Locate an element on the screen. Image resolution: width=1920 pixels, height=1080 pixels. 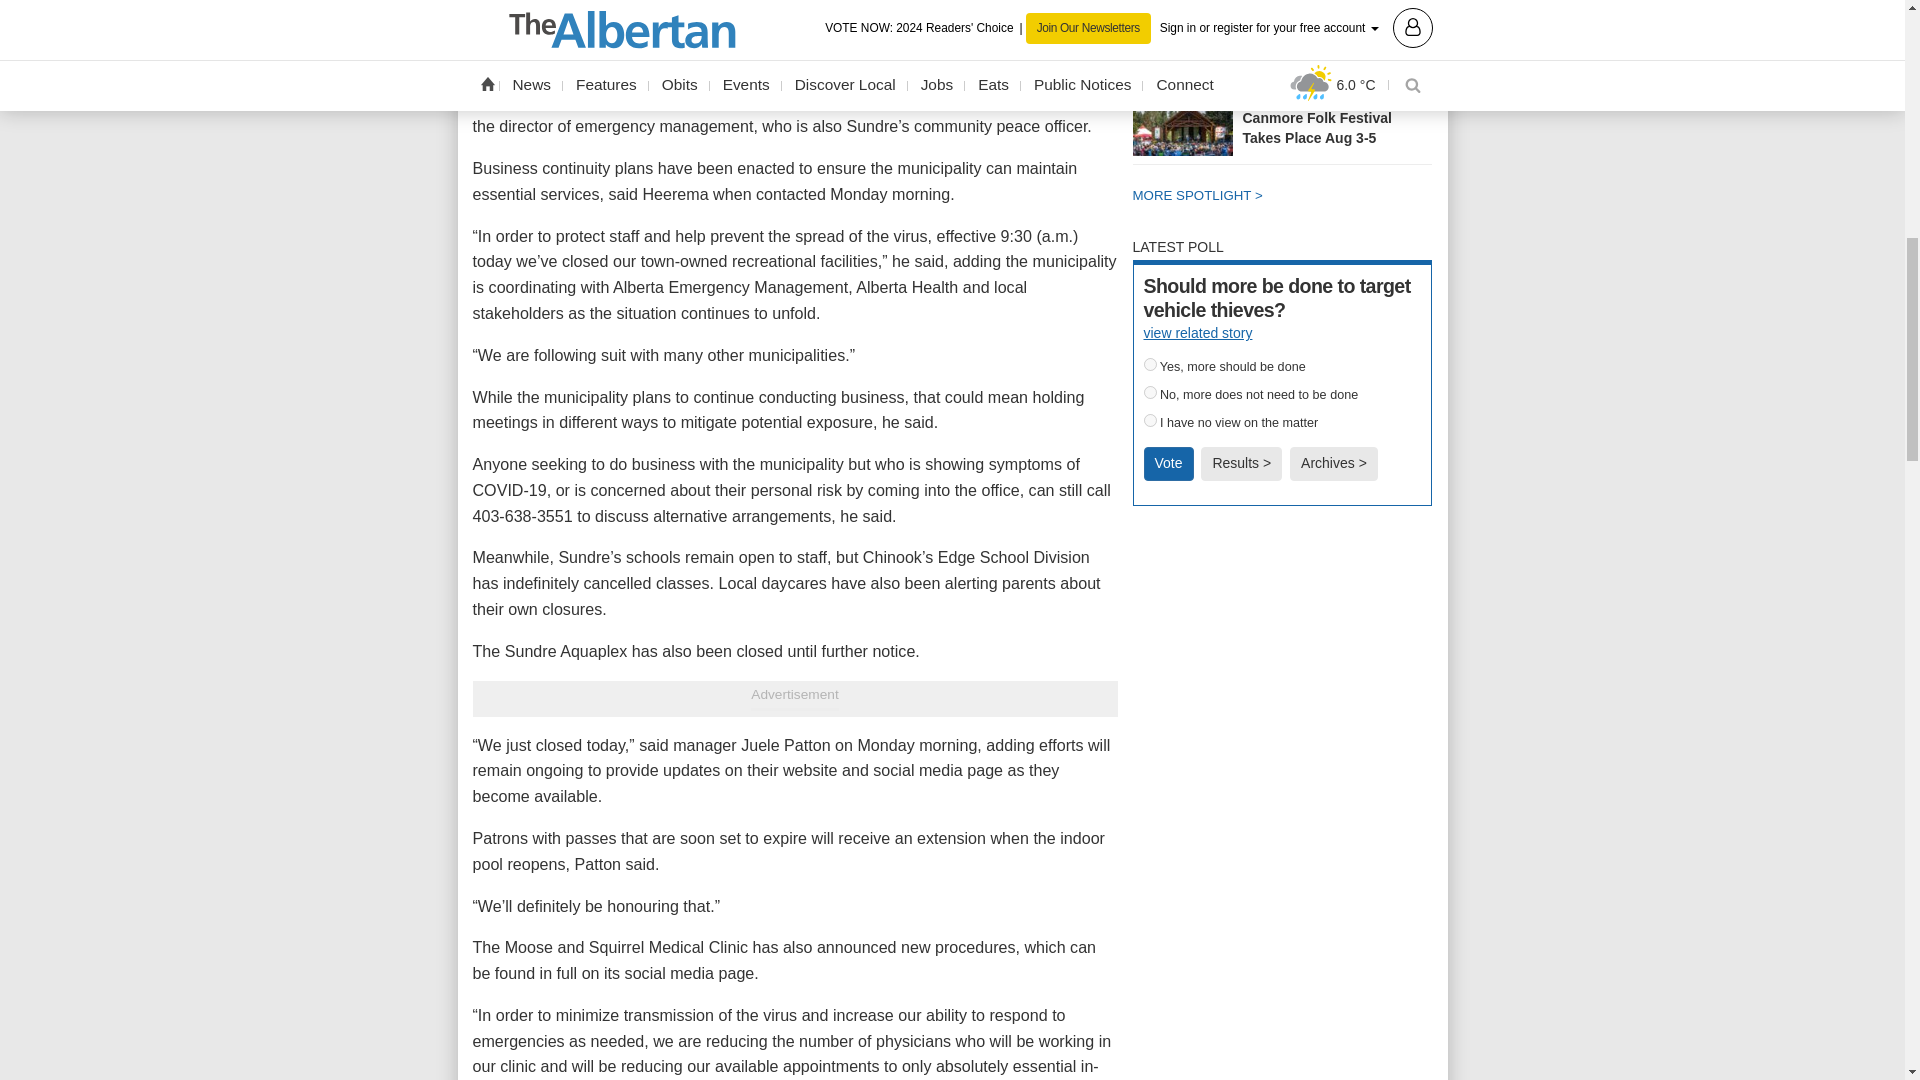
123220 is located at coordinates (1150, 420).